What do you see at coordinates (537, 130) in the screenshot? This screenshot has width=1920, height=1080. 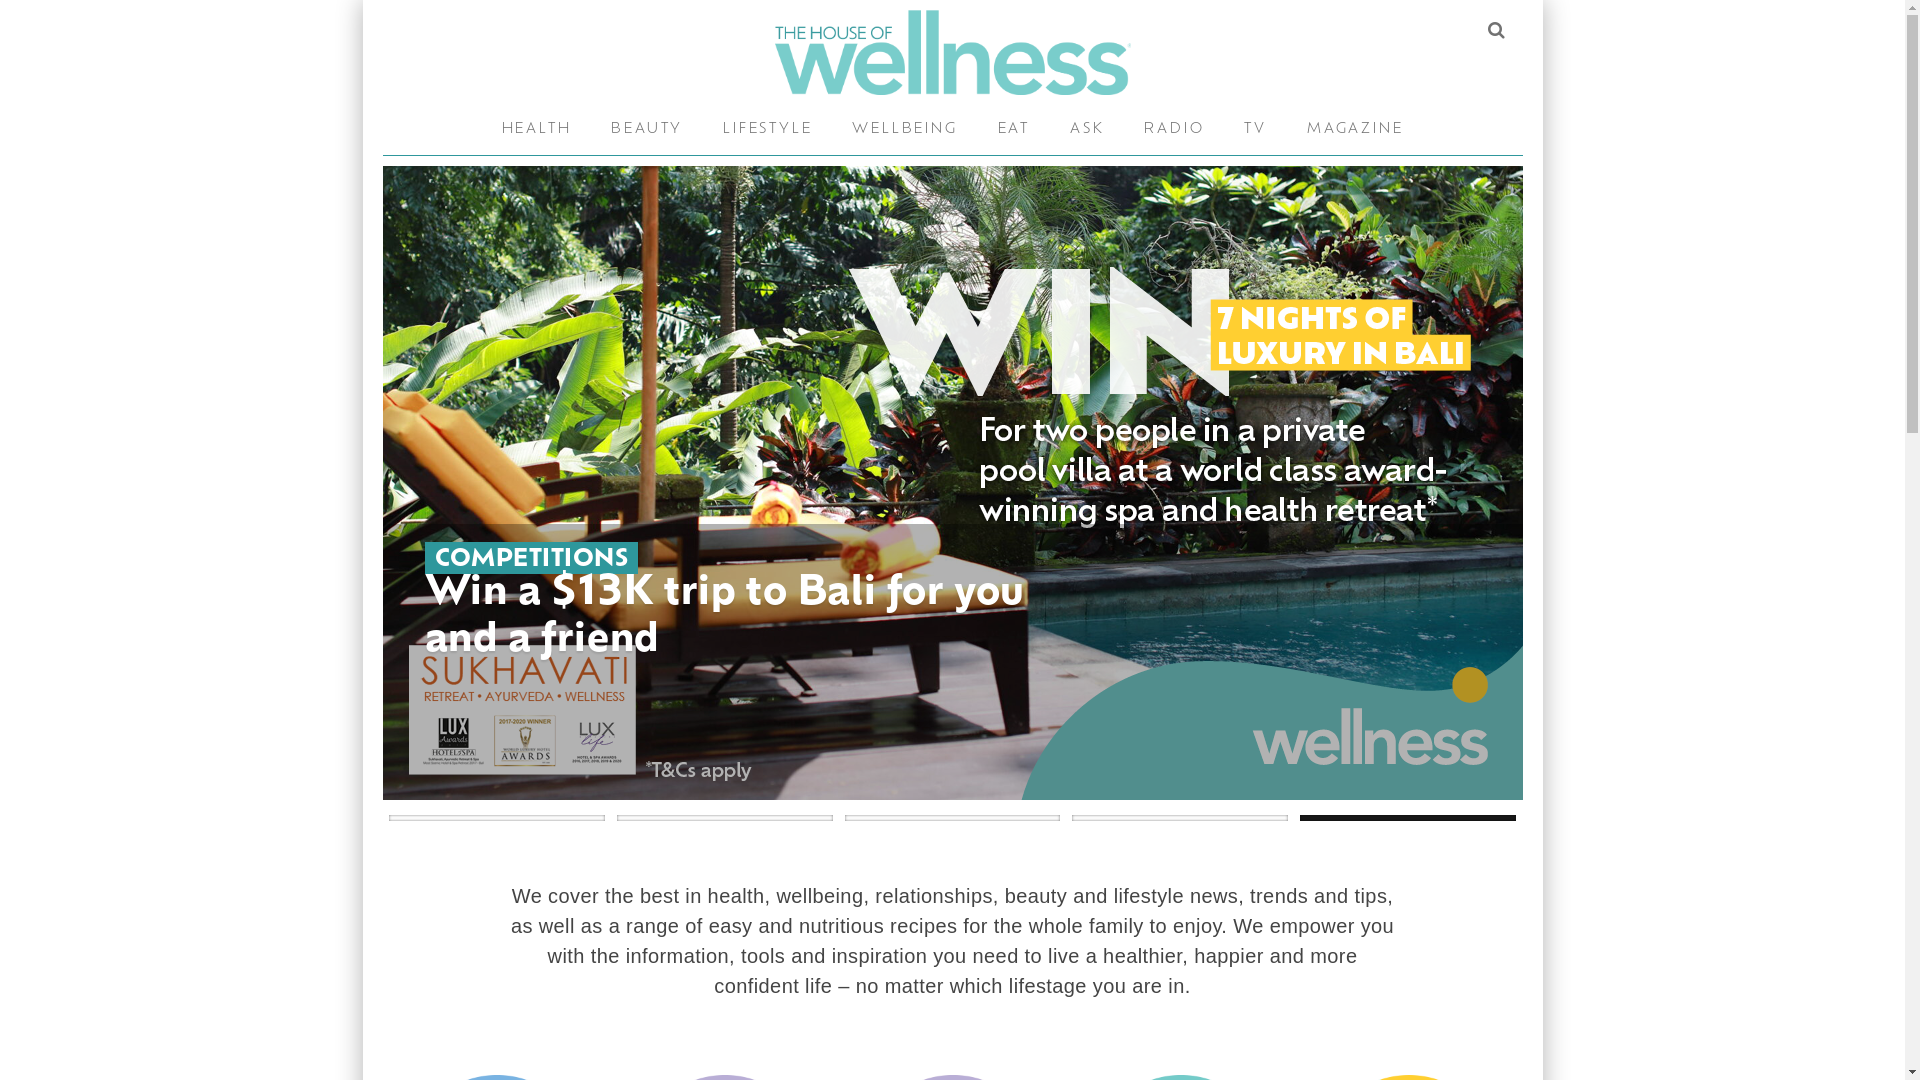 I see `HEALTH` at bounding box center [537, 130].